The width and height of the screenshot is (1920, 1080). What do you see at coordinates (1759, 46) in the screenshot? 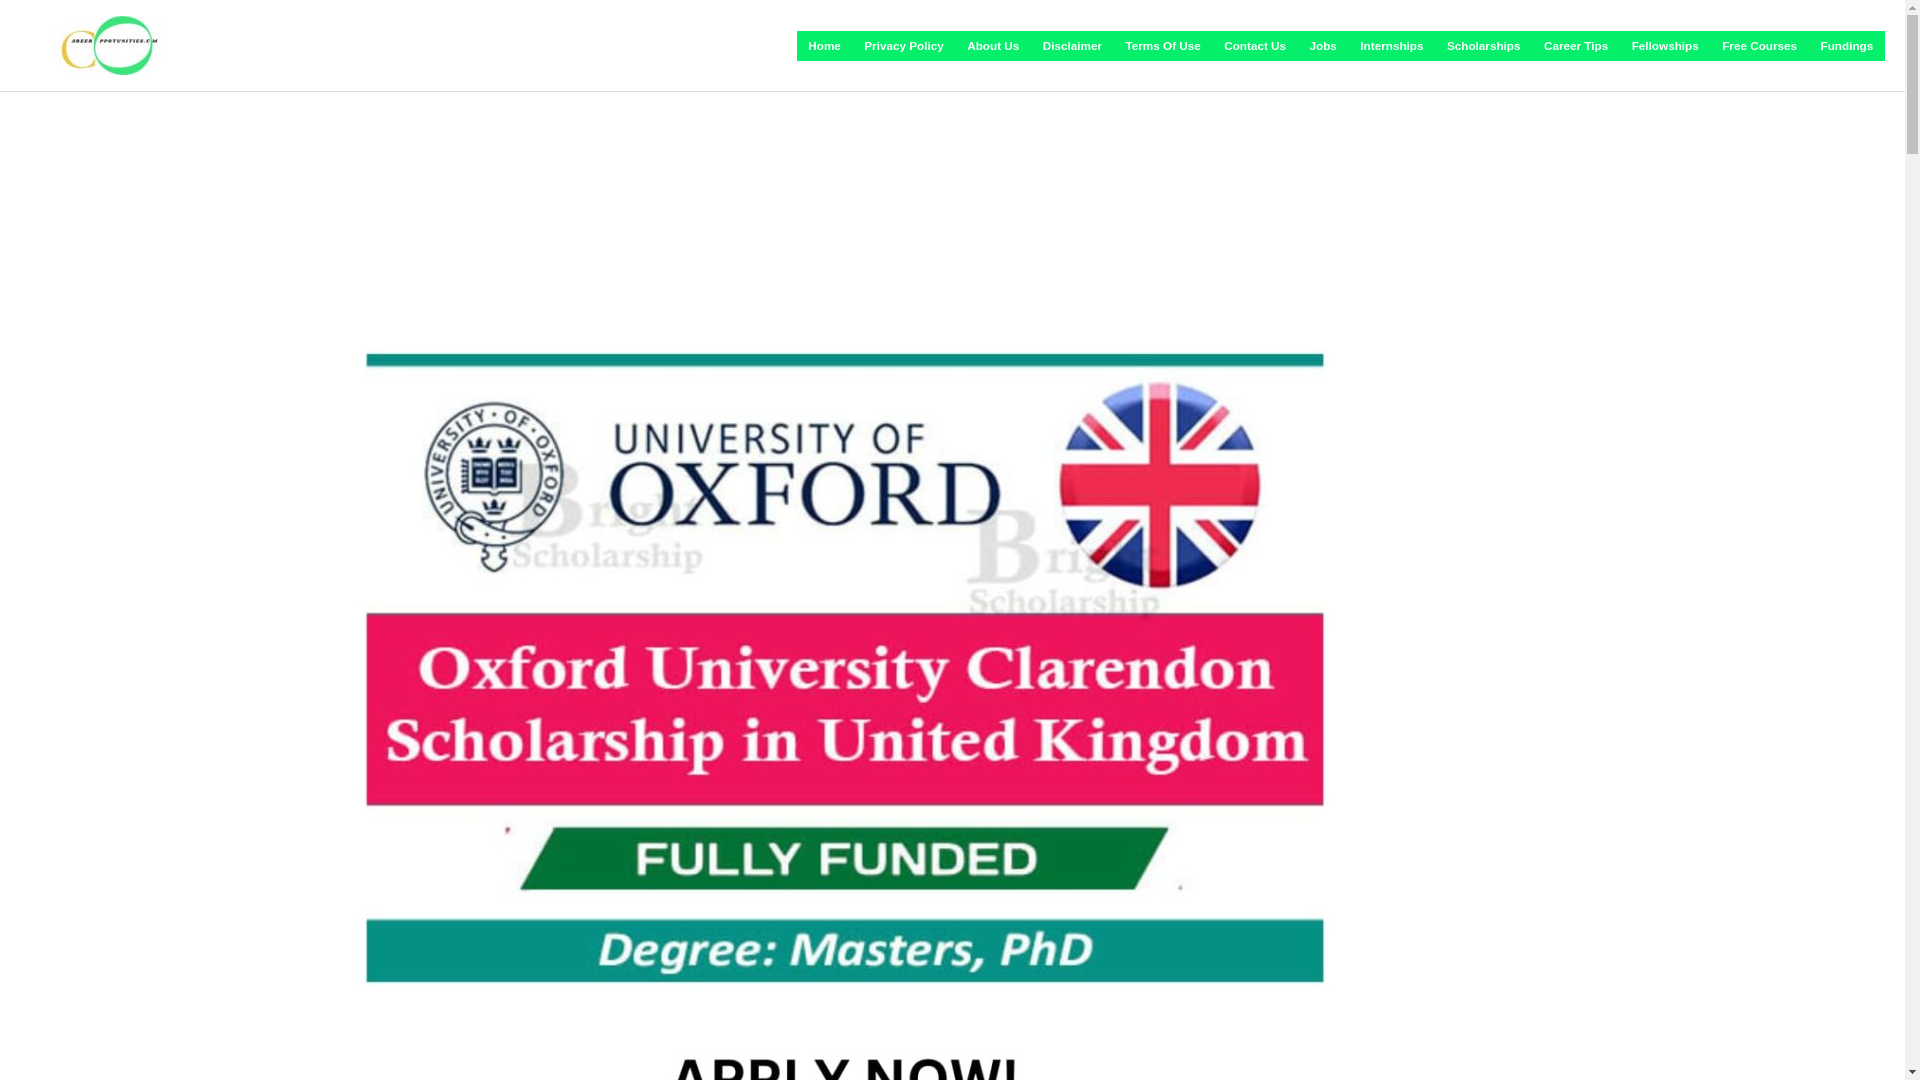
I see `Free Courses` at bounding box center [1759, 46].